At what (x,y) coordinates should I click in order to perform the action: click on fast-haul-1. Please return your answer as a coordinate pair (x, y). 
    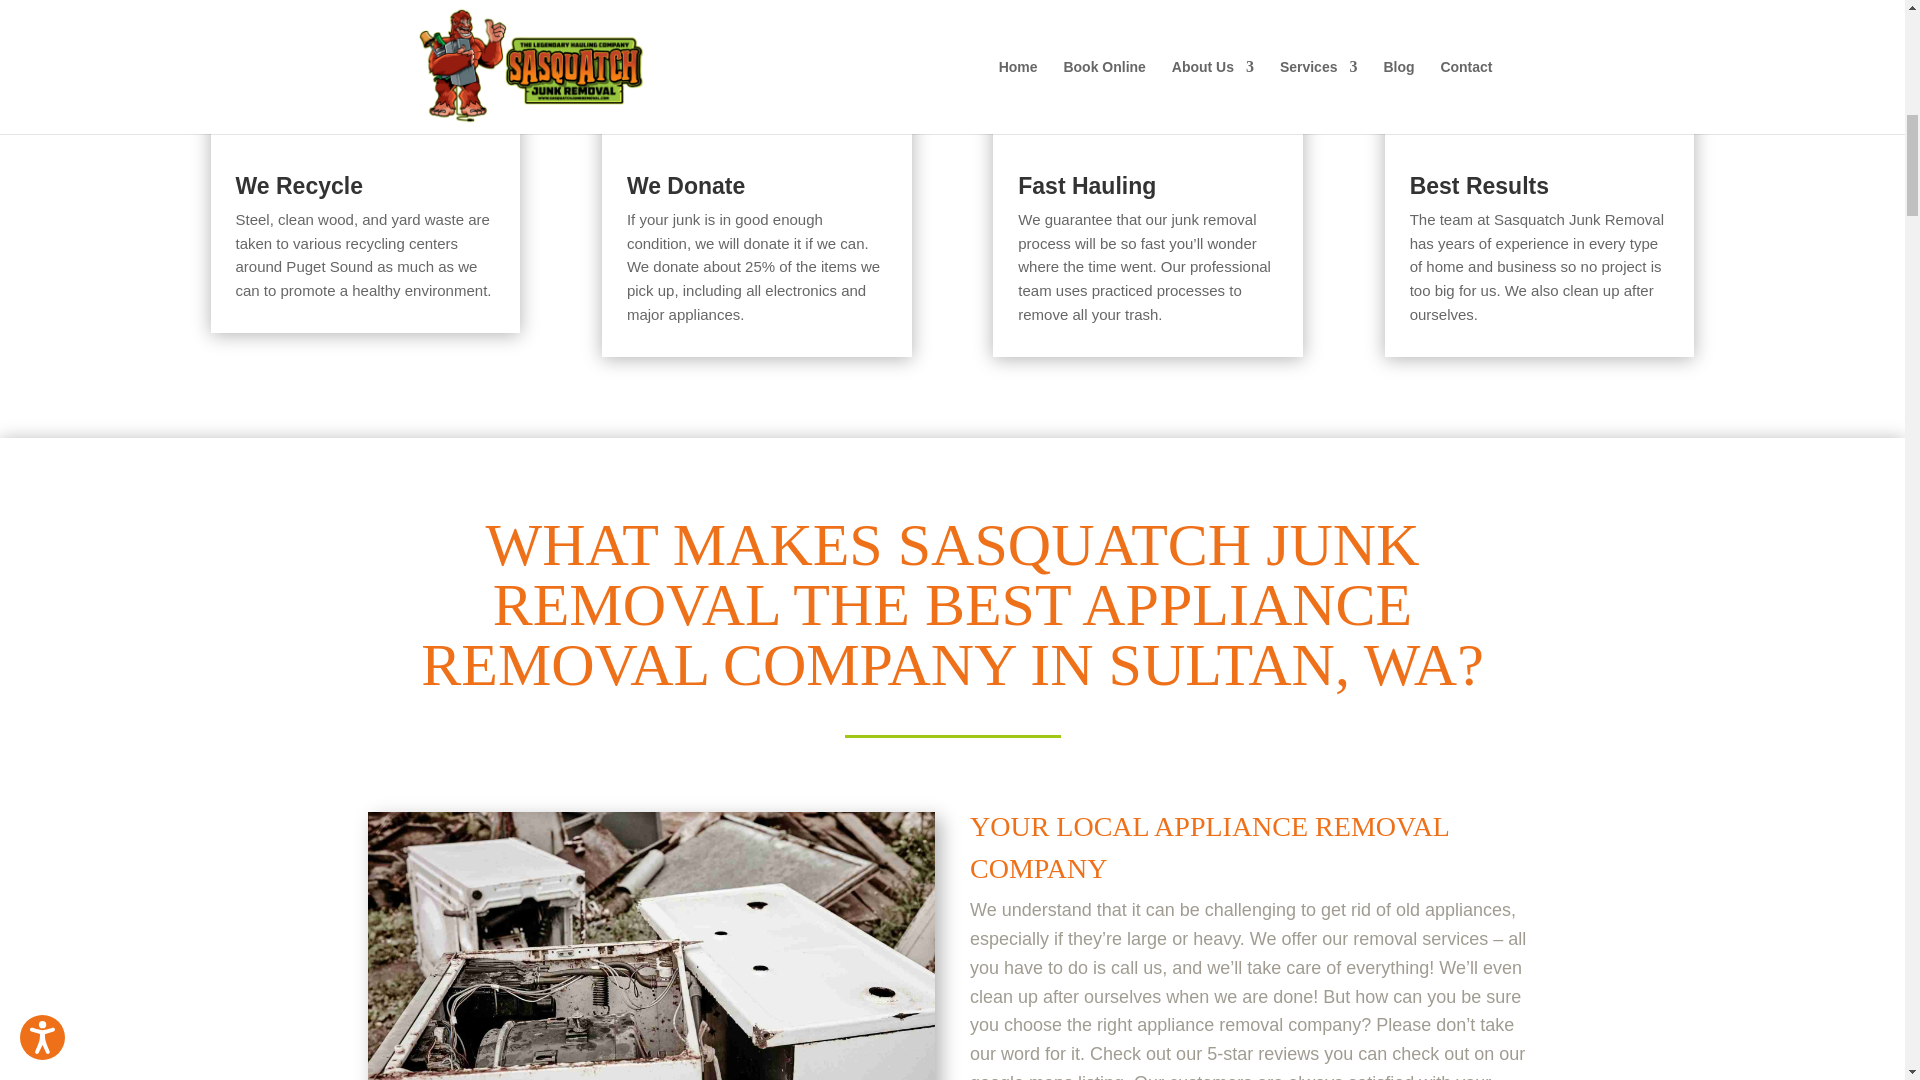
    Looking at the image, I should click on (1148, 66).